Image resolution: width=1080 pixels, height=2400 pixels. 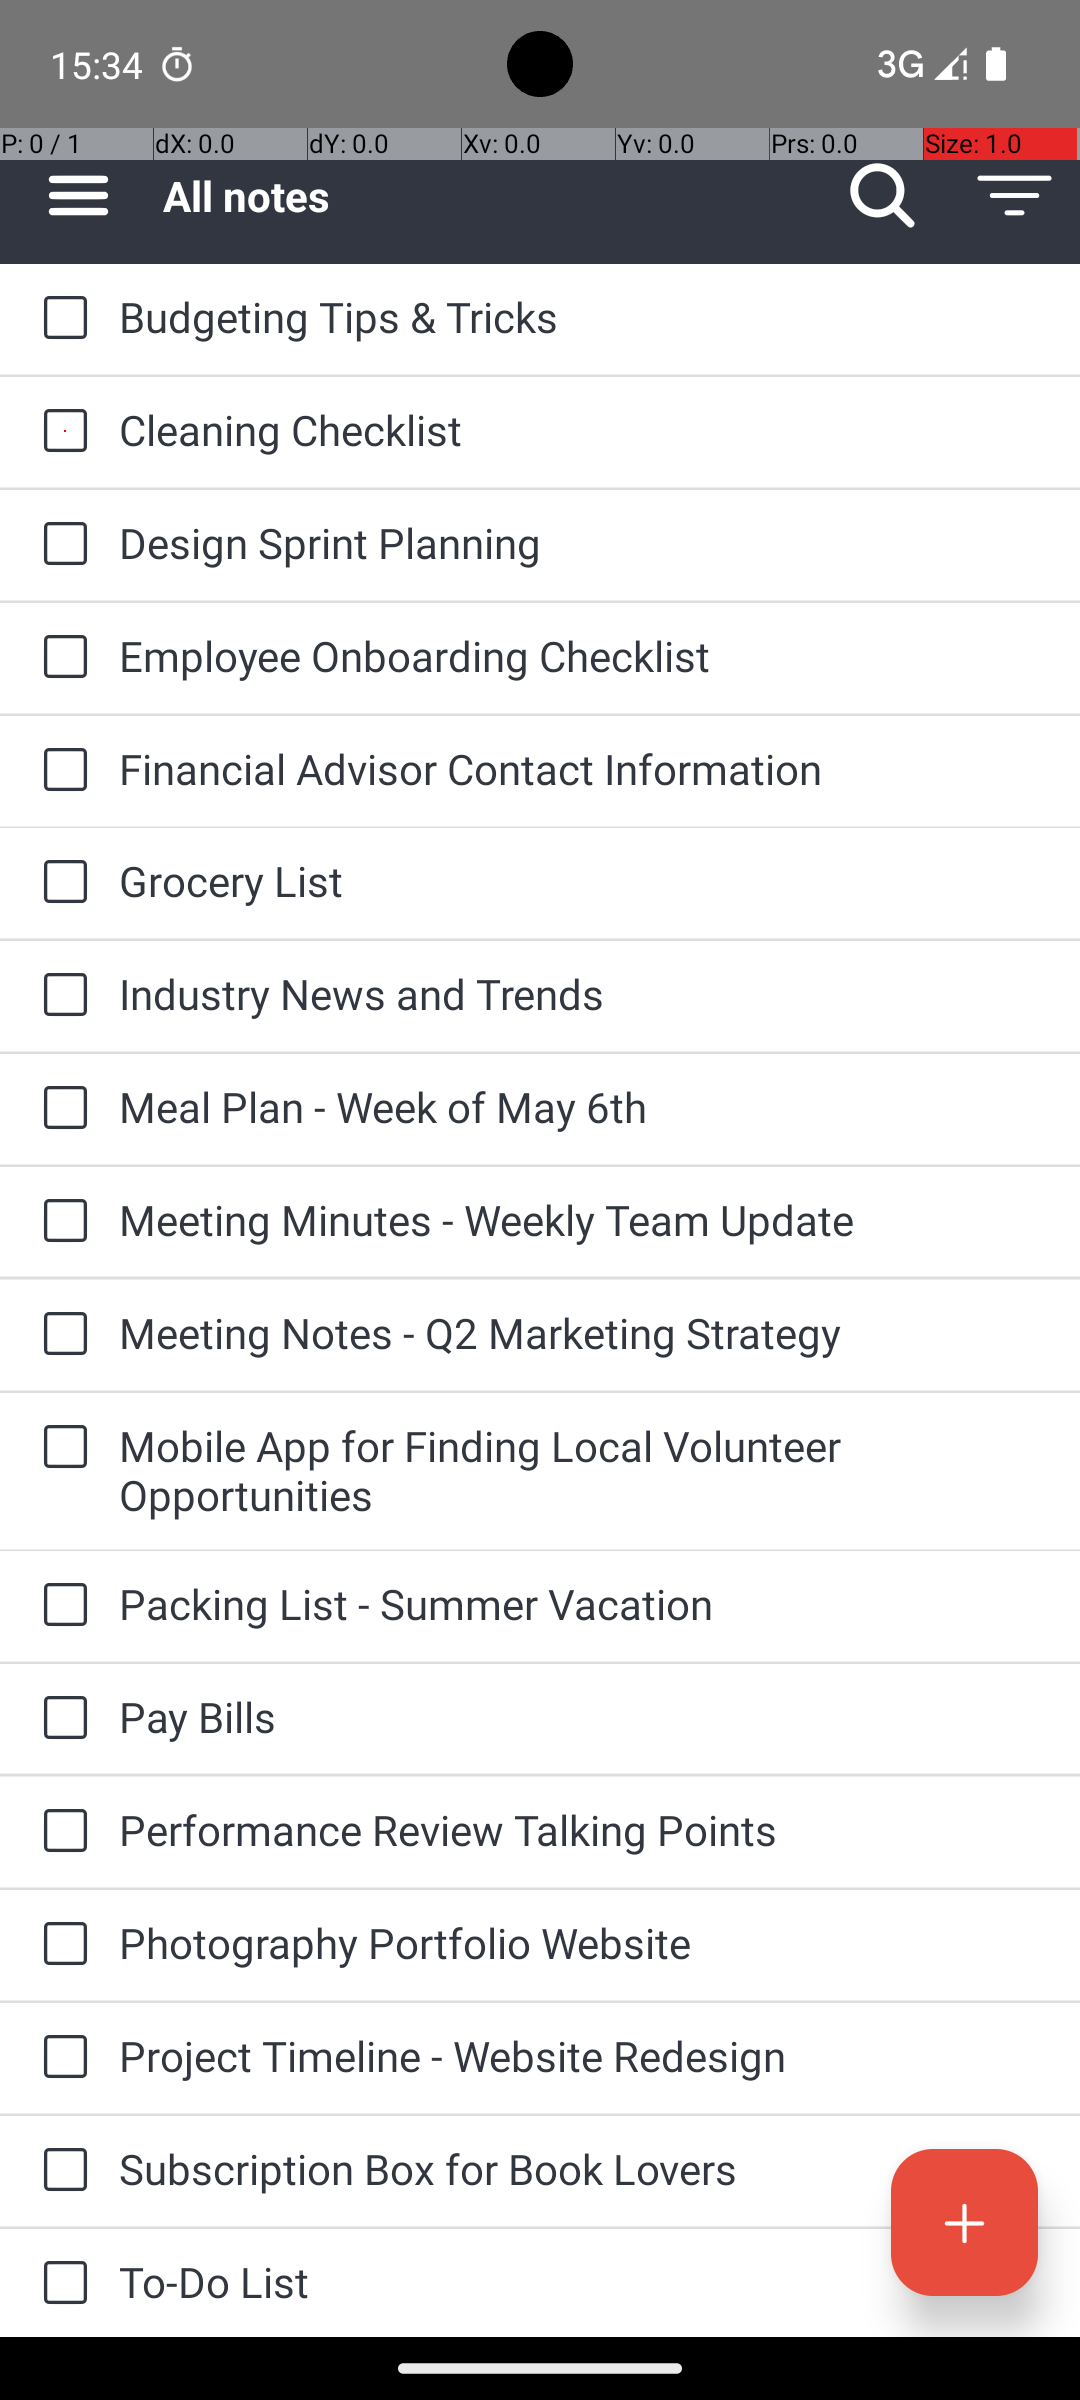 What do you see at coordinates (60, 1448) in the screenshot?
I see `to-do: Mobile App for Finding Local Volunteer Opportunities` at bounding box center [60, 1448].